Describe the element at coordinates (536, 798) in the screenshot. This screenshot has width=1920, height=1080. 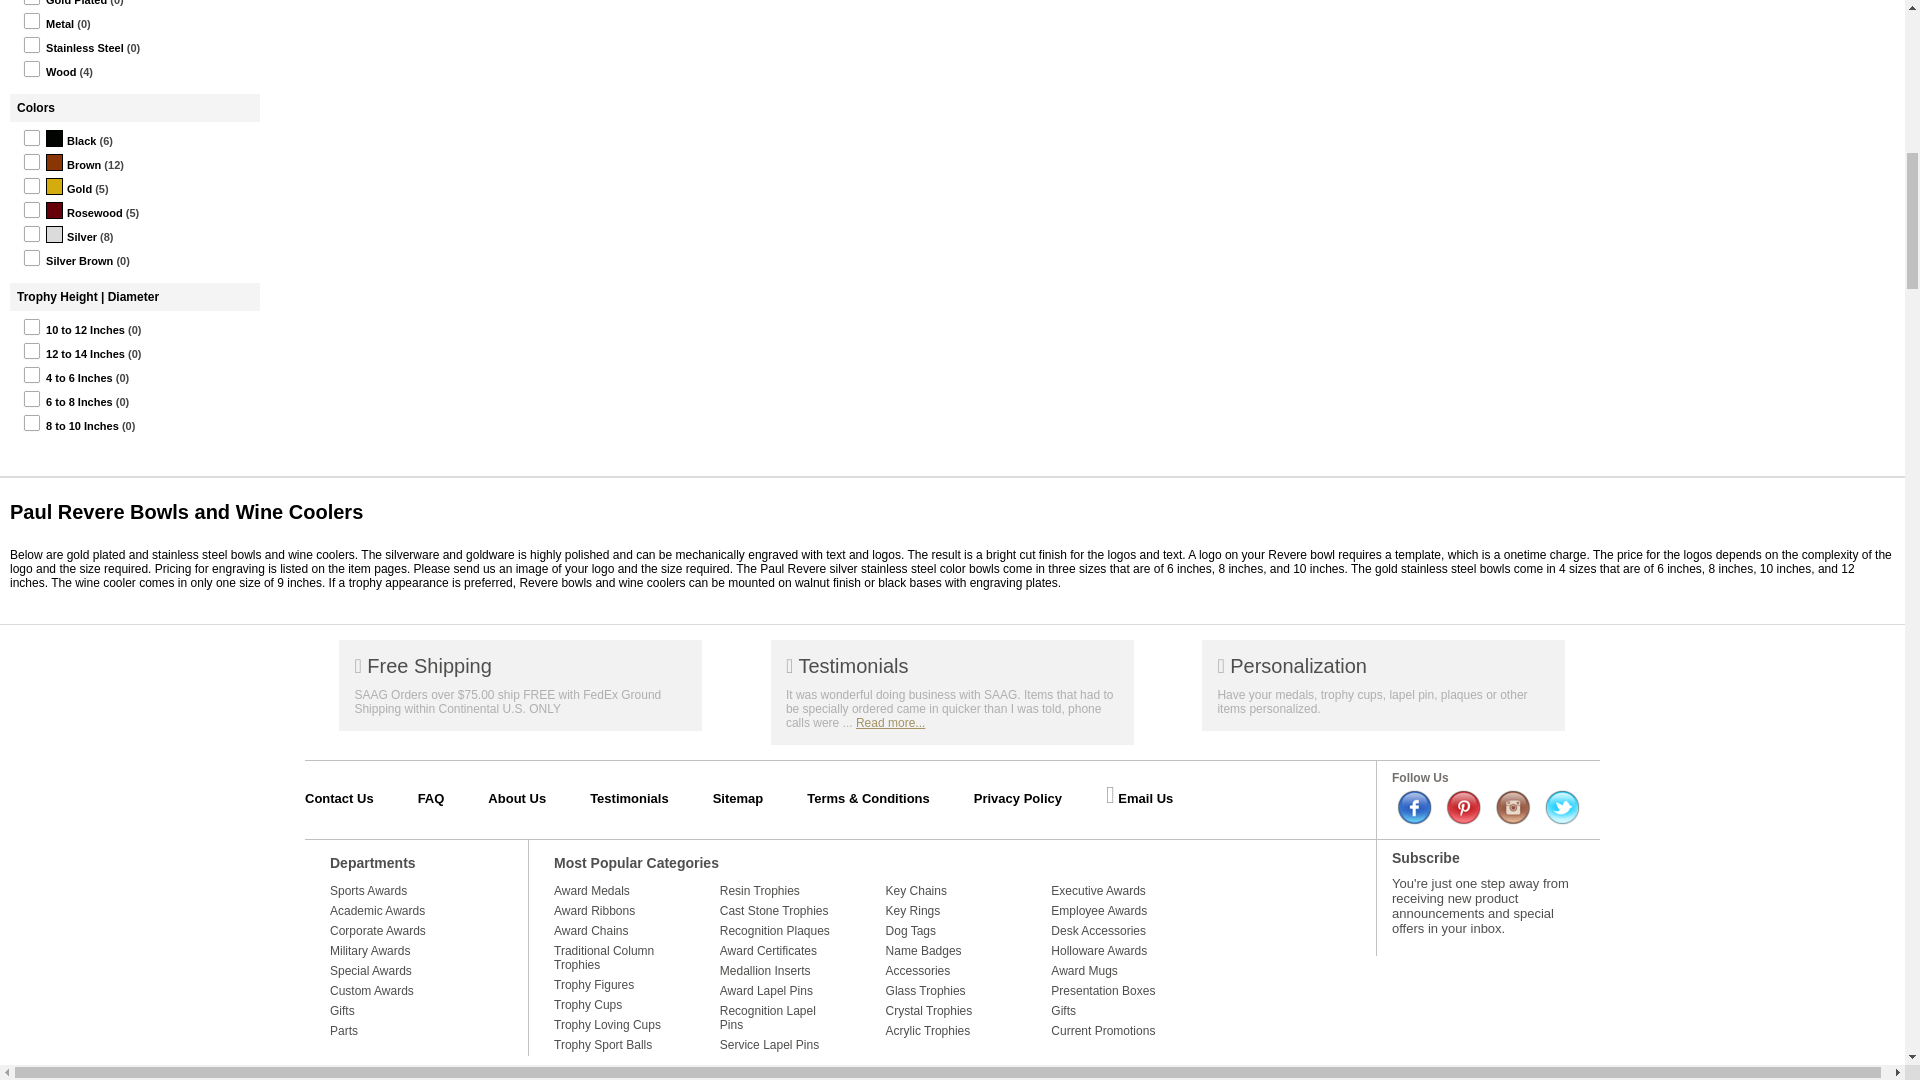
I see `About Us` at that location.